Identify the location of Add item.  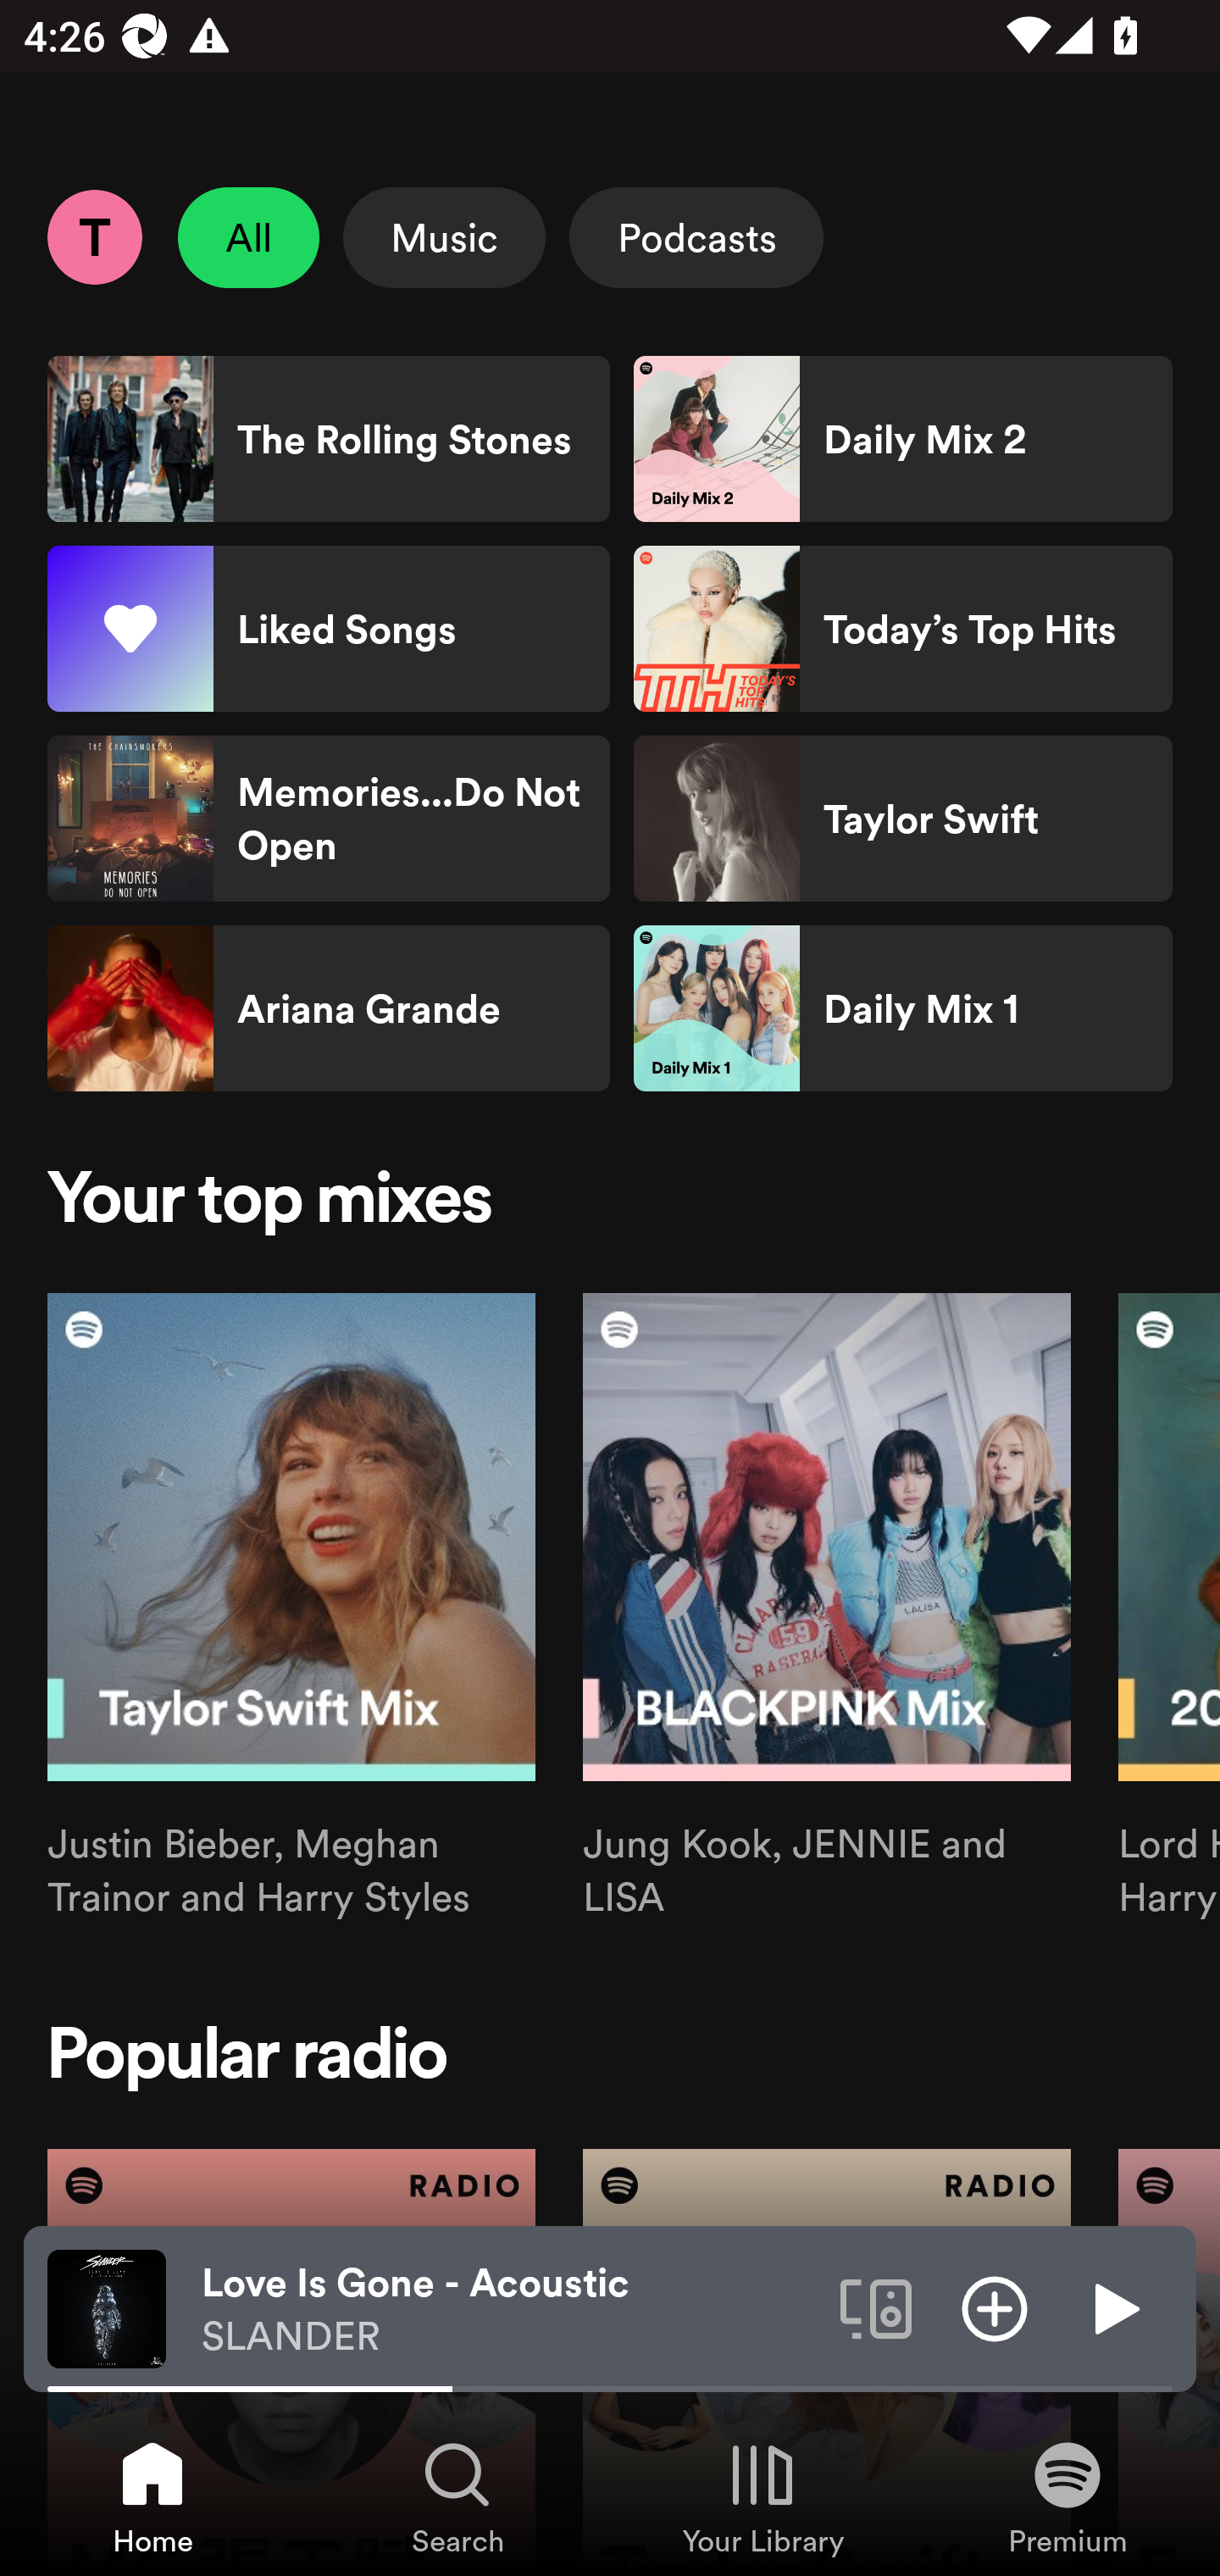
(995, 2307).